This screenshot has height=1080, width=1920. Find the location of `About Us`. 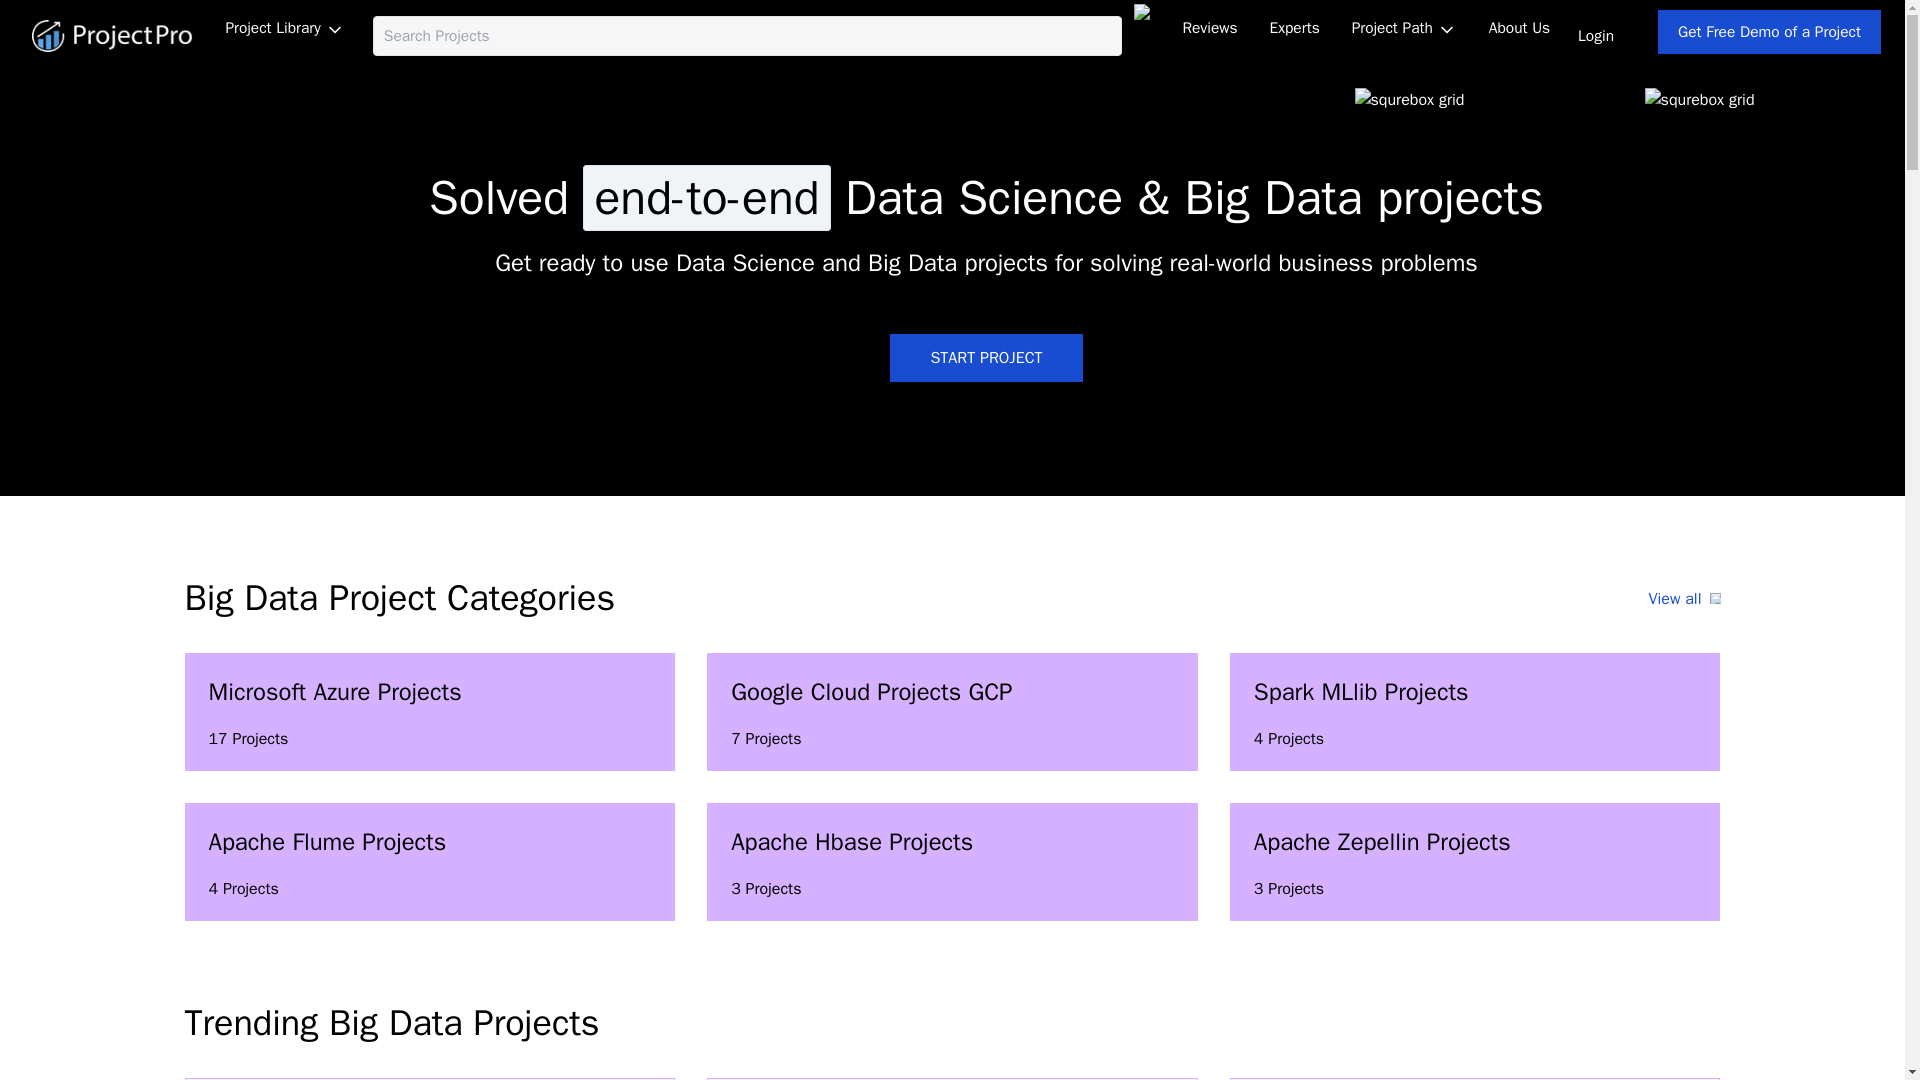

About Us is located at coordinates (1684, 598).